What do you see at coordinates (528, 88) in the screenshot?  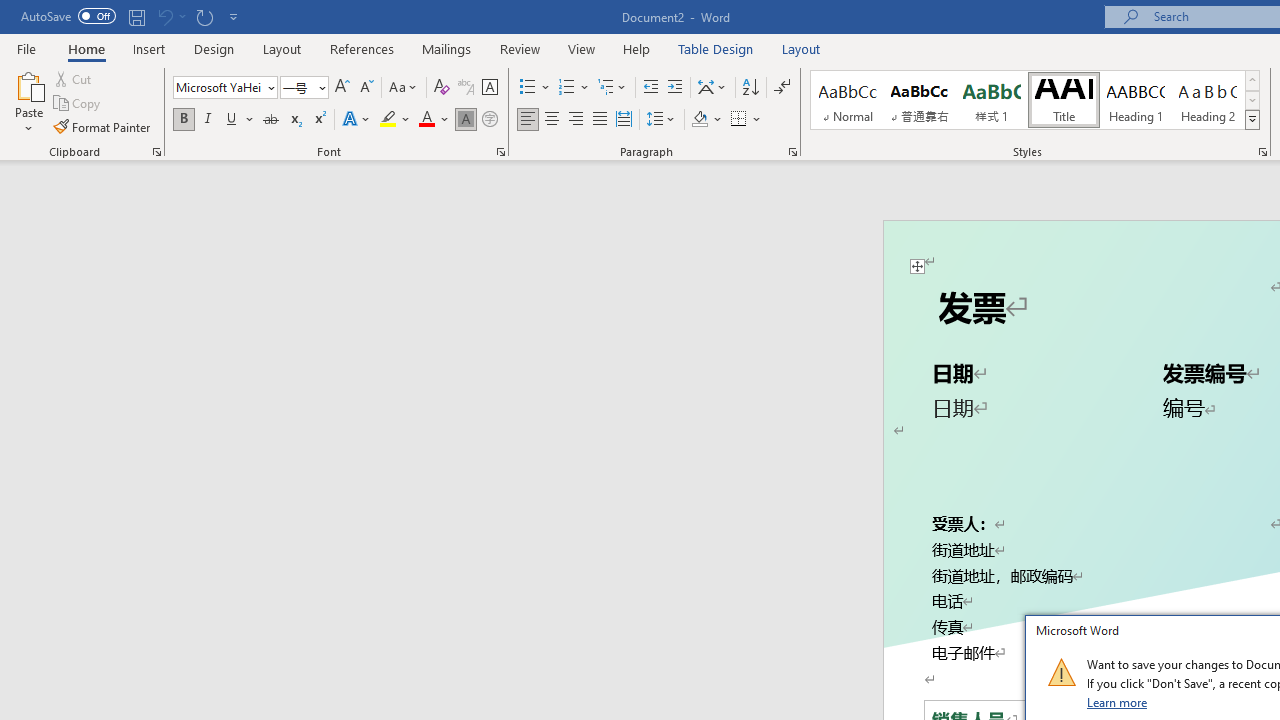 I see `Bullets` at bounding box center [528, 88].